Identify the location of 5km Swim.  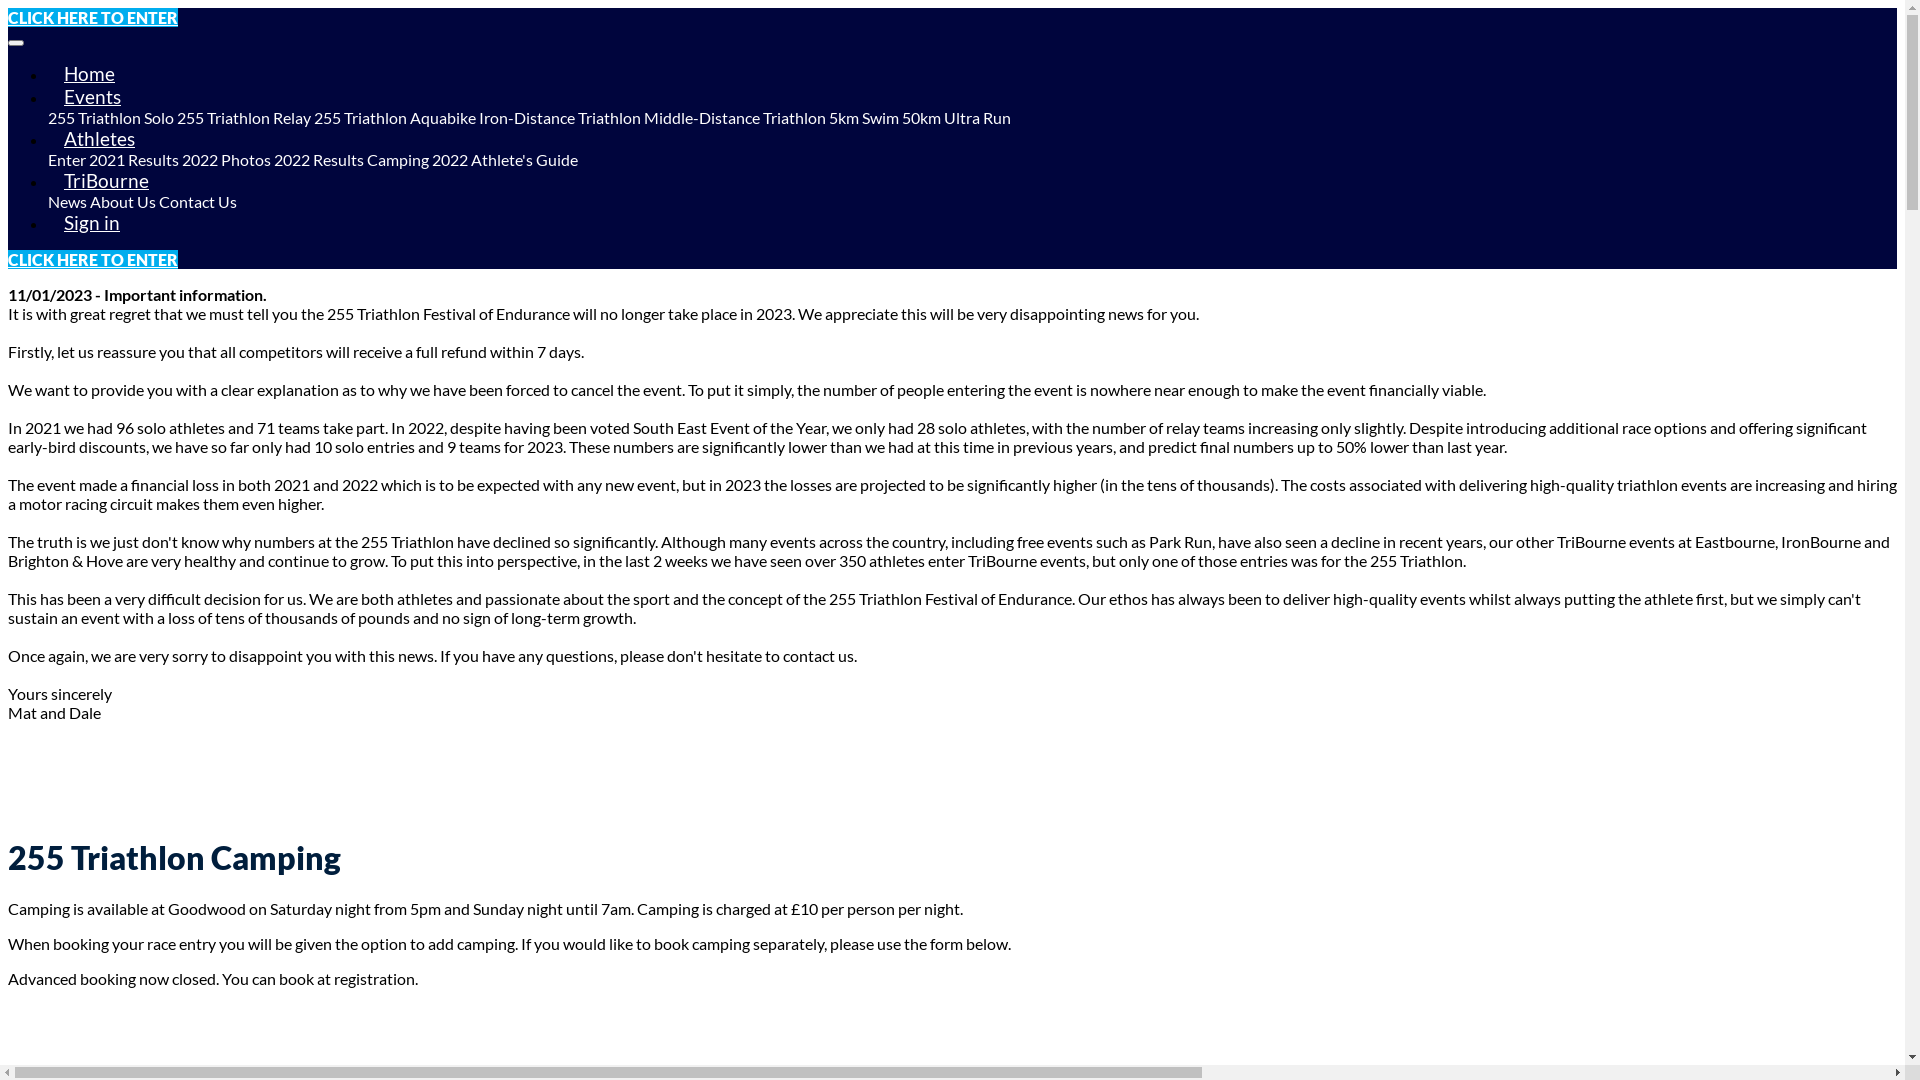
(864, 118).